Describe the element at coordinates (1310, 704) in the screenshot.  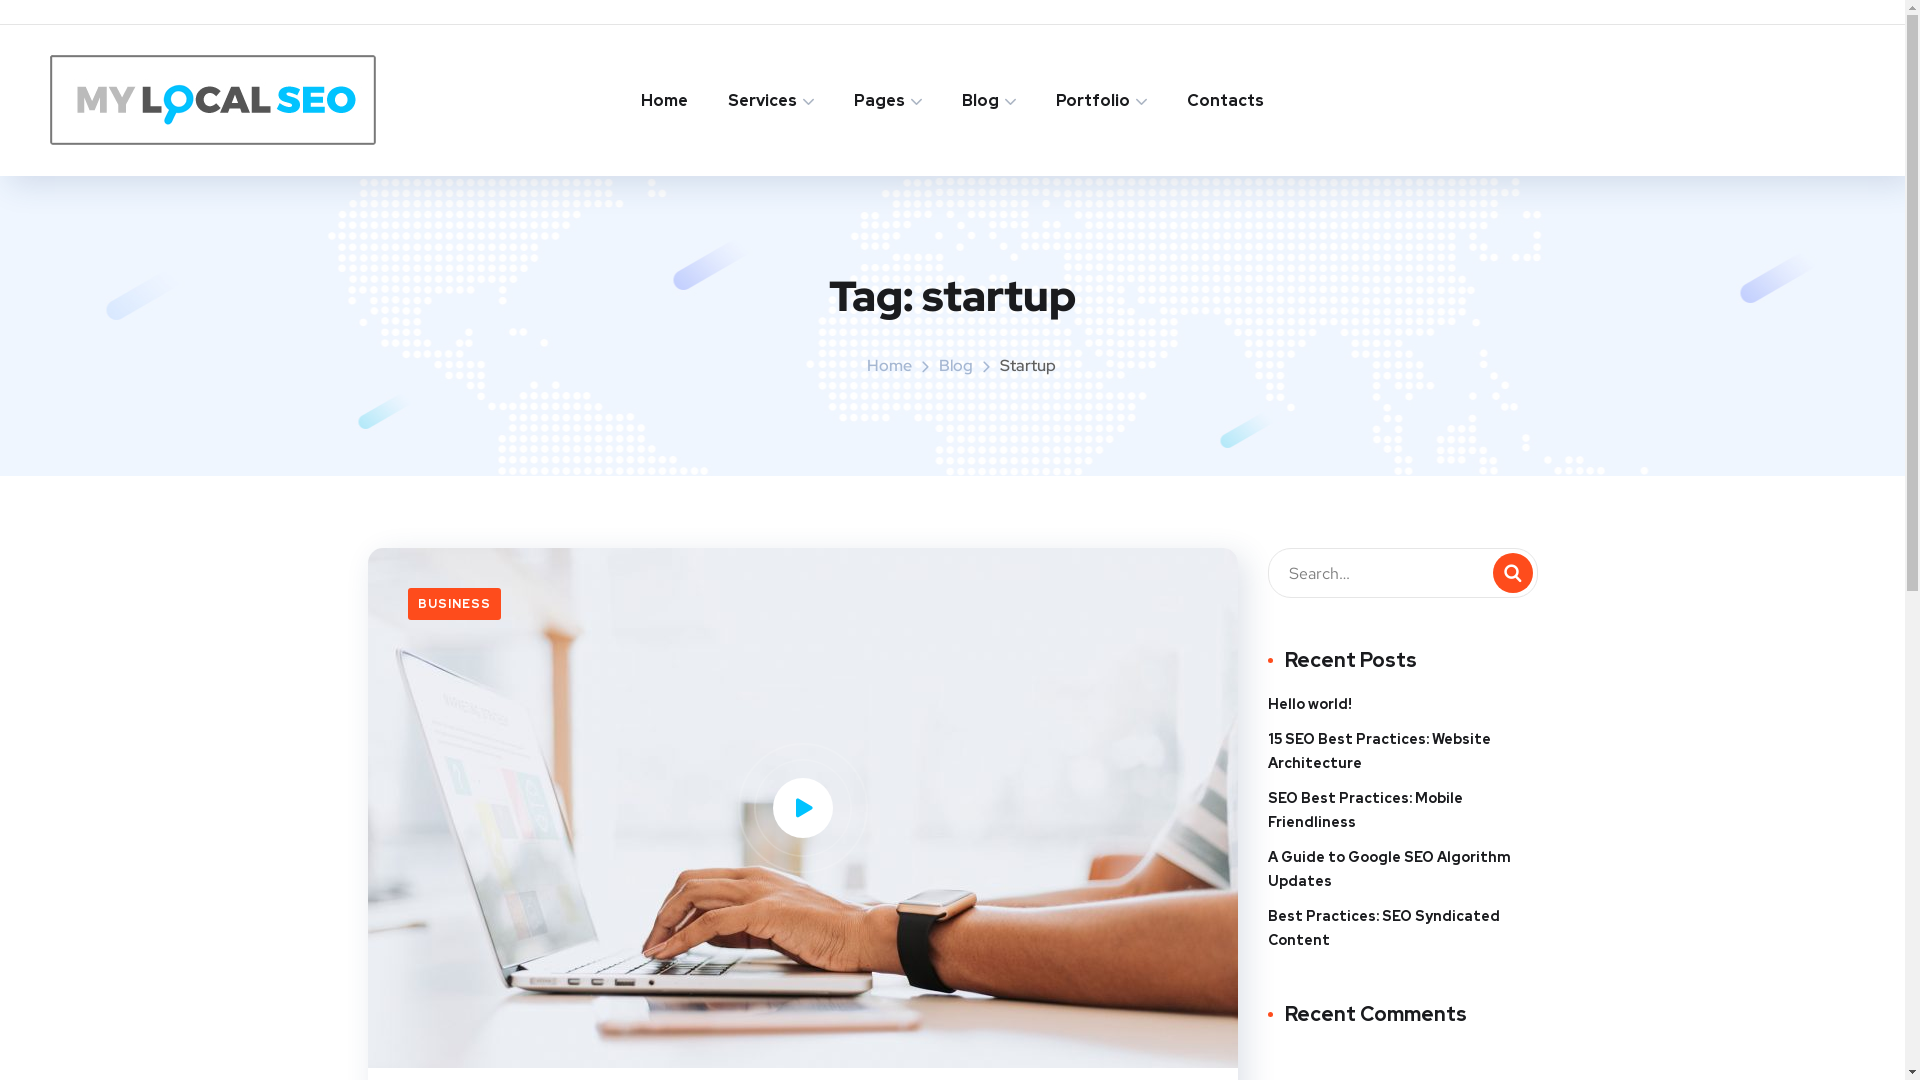
I see `Hello world!` at that location.